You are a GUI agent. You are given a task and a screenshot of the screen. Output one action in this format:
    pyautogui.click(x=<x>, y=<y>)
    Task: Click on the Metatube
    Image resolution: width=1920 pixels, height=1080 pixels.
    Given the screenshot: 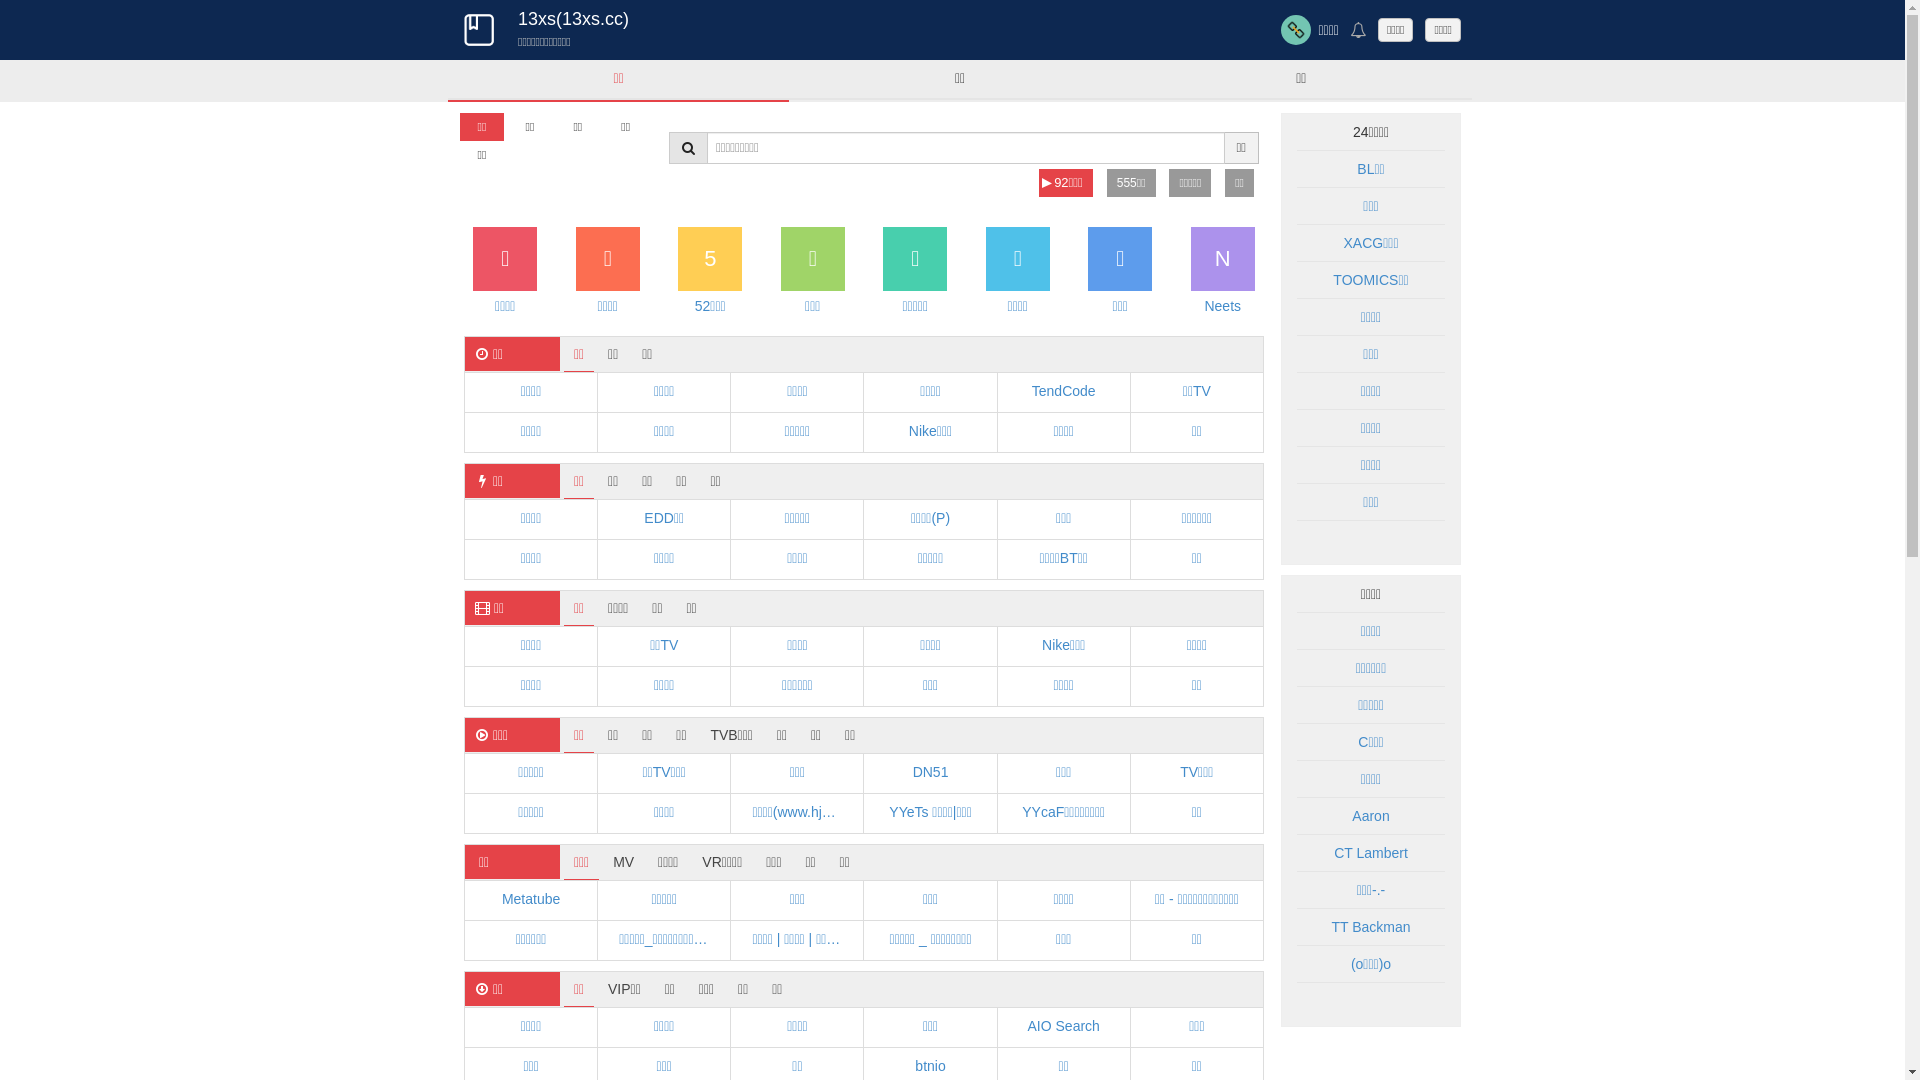 What is the action you would take?
    pyautogui.click(x=531, y=899)
    